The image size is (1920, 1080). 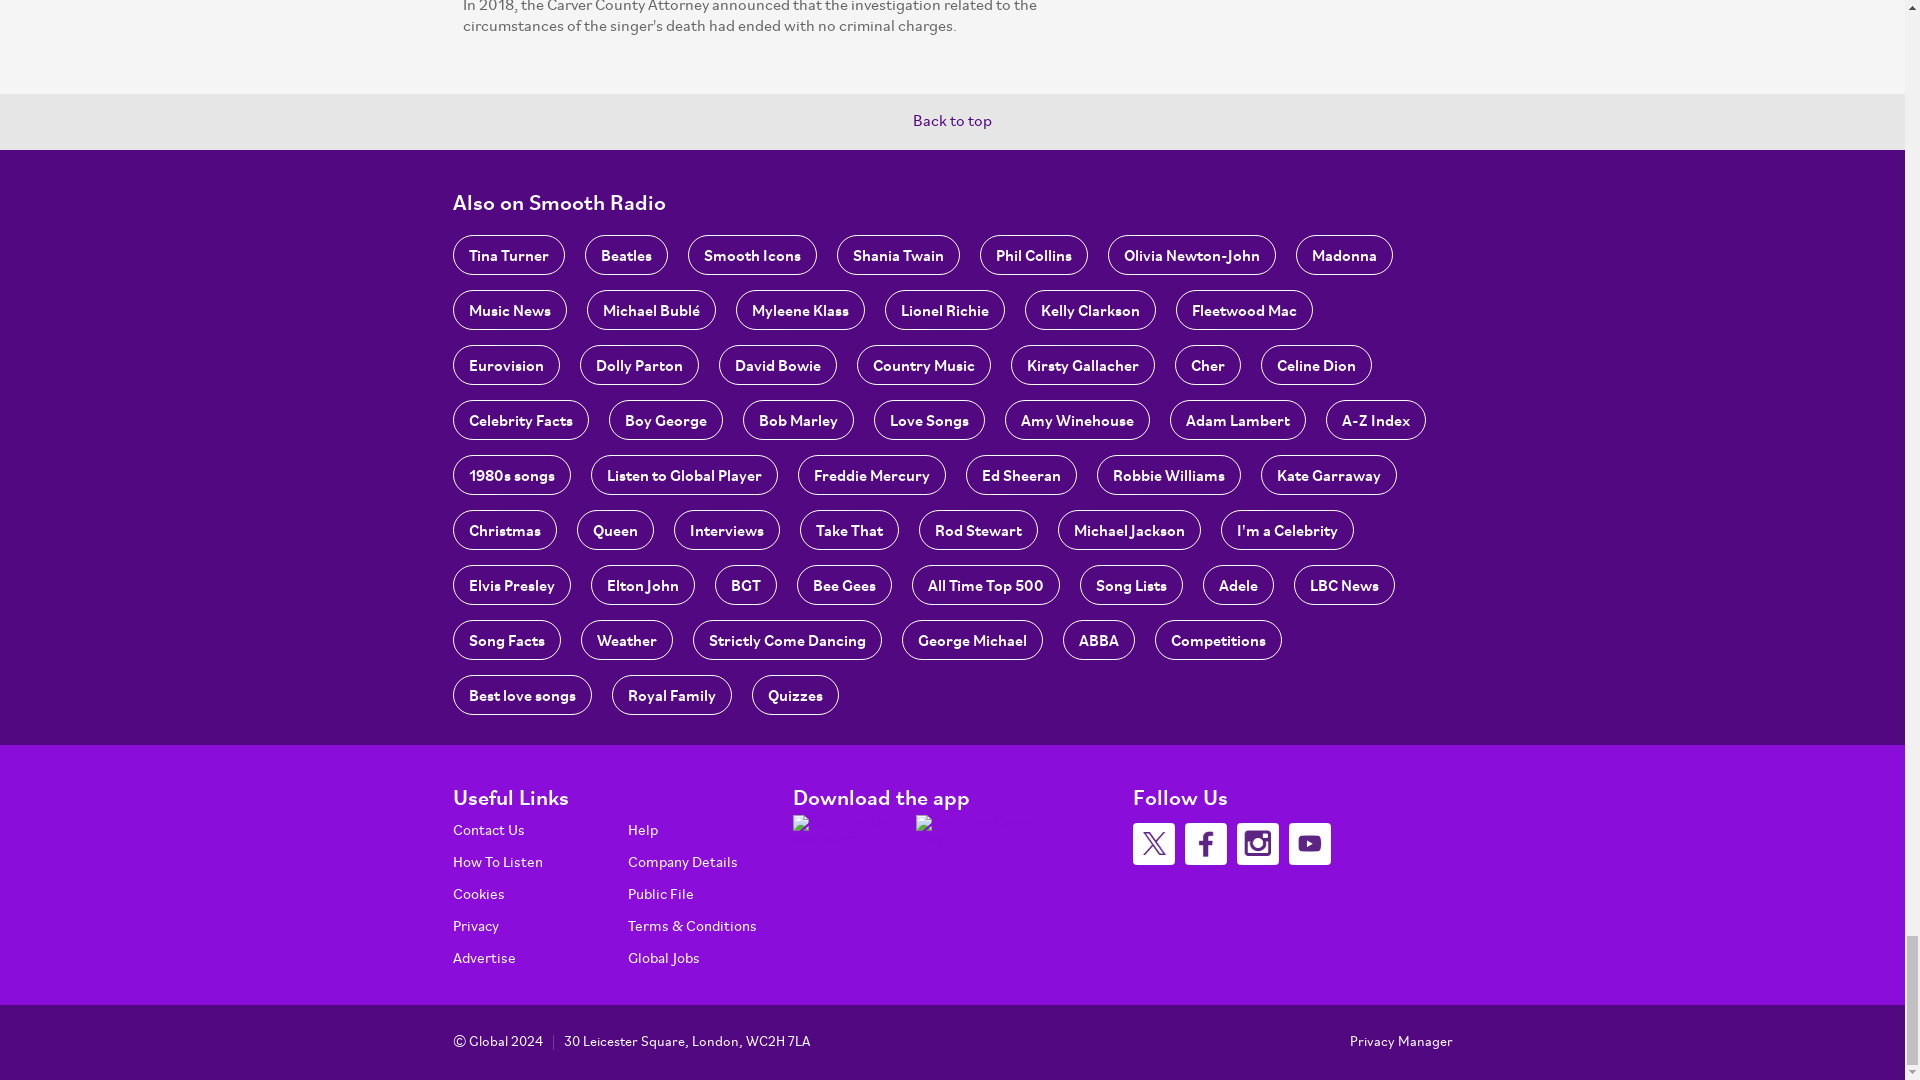 What do you see at coordinates (952, 122) in the screenshot?
I see `Back to top` at bounding box center [952, 122].